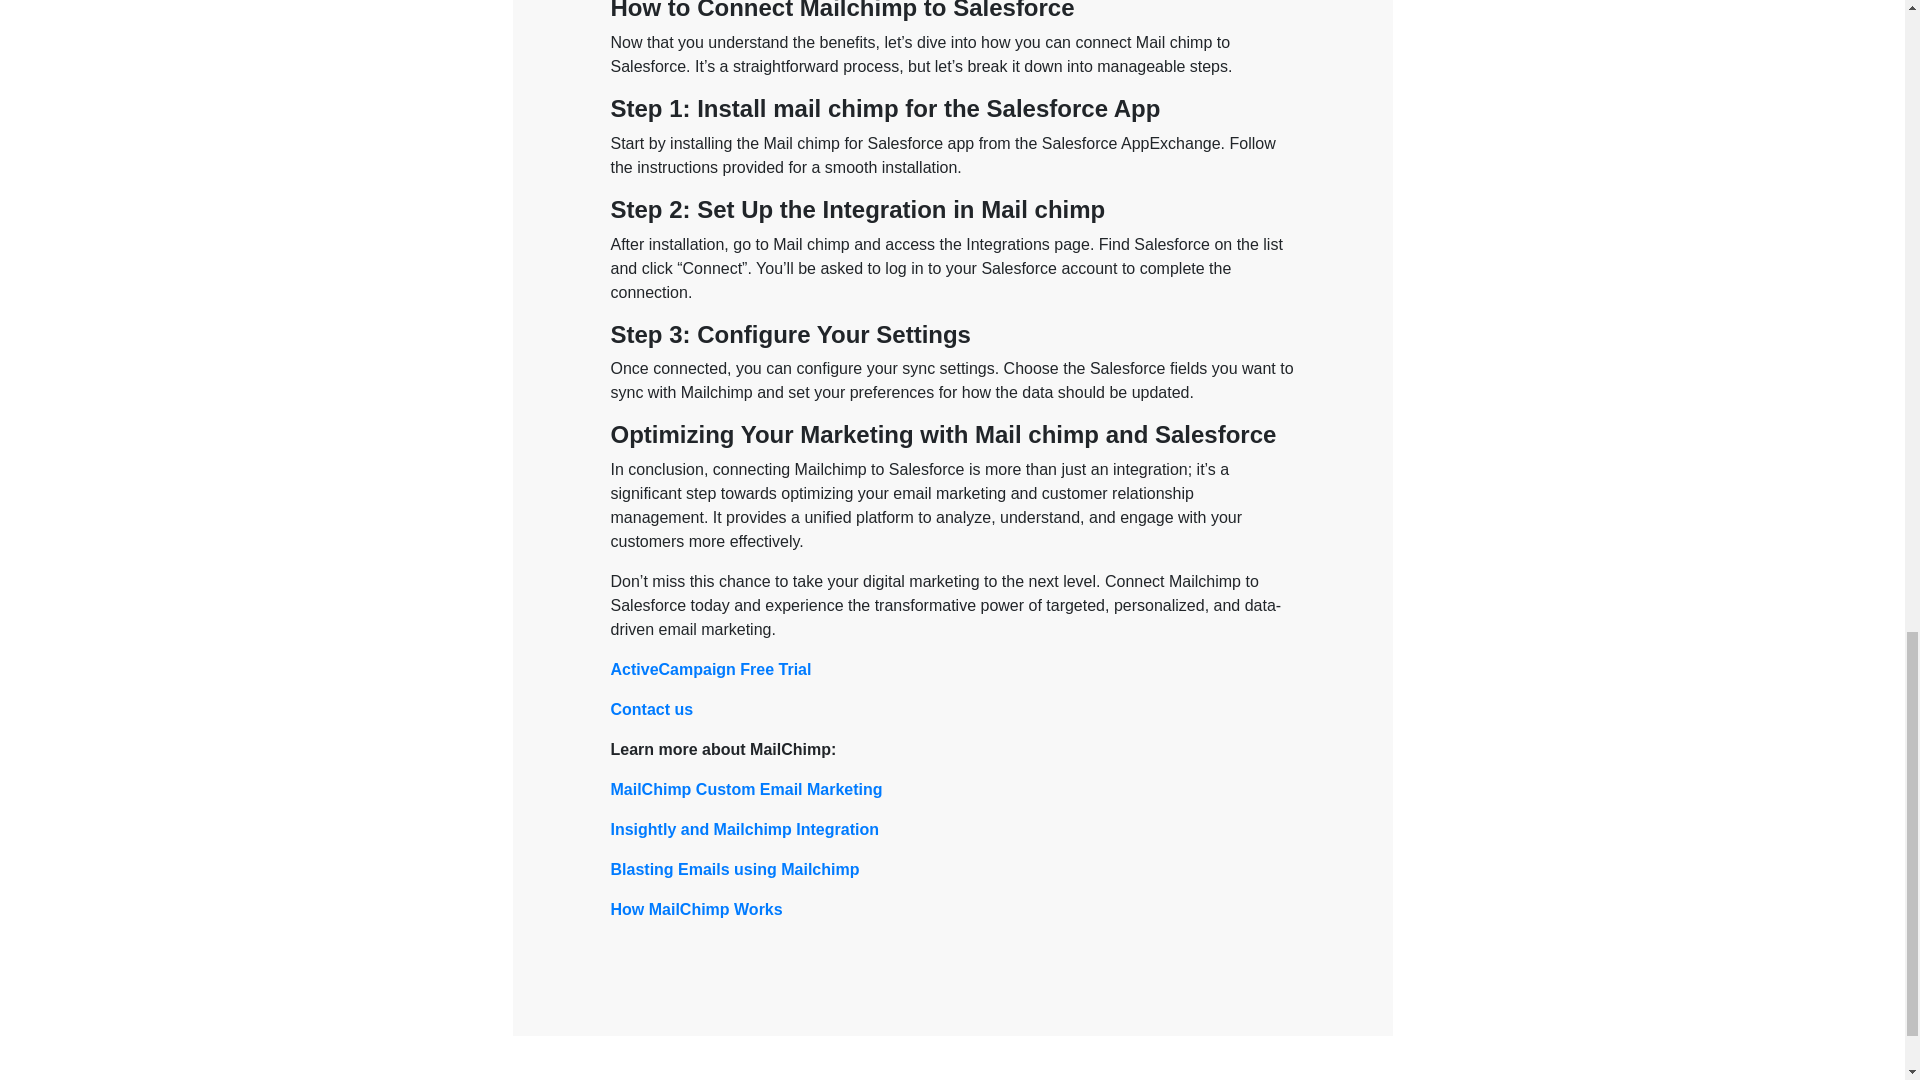 This screenshot has width=1920, height=1080. I want to click on Insightly and Mailchimp Integration, so click(744, 829).